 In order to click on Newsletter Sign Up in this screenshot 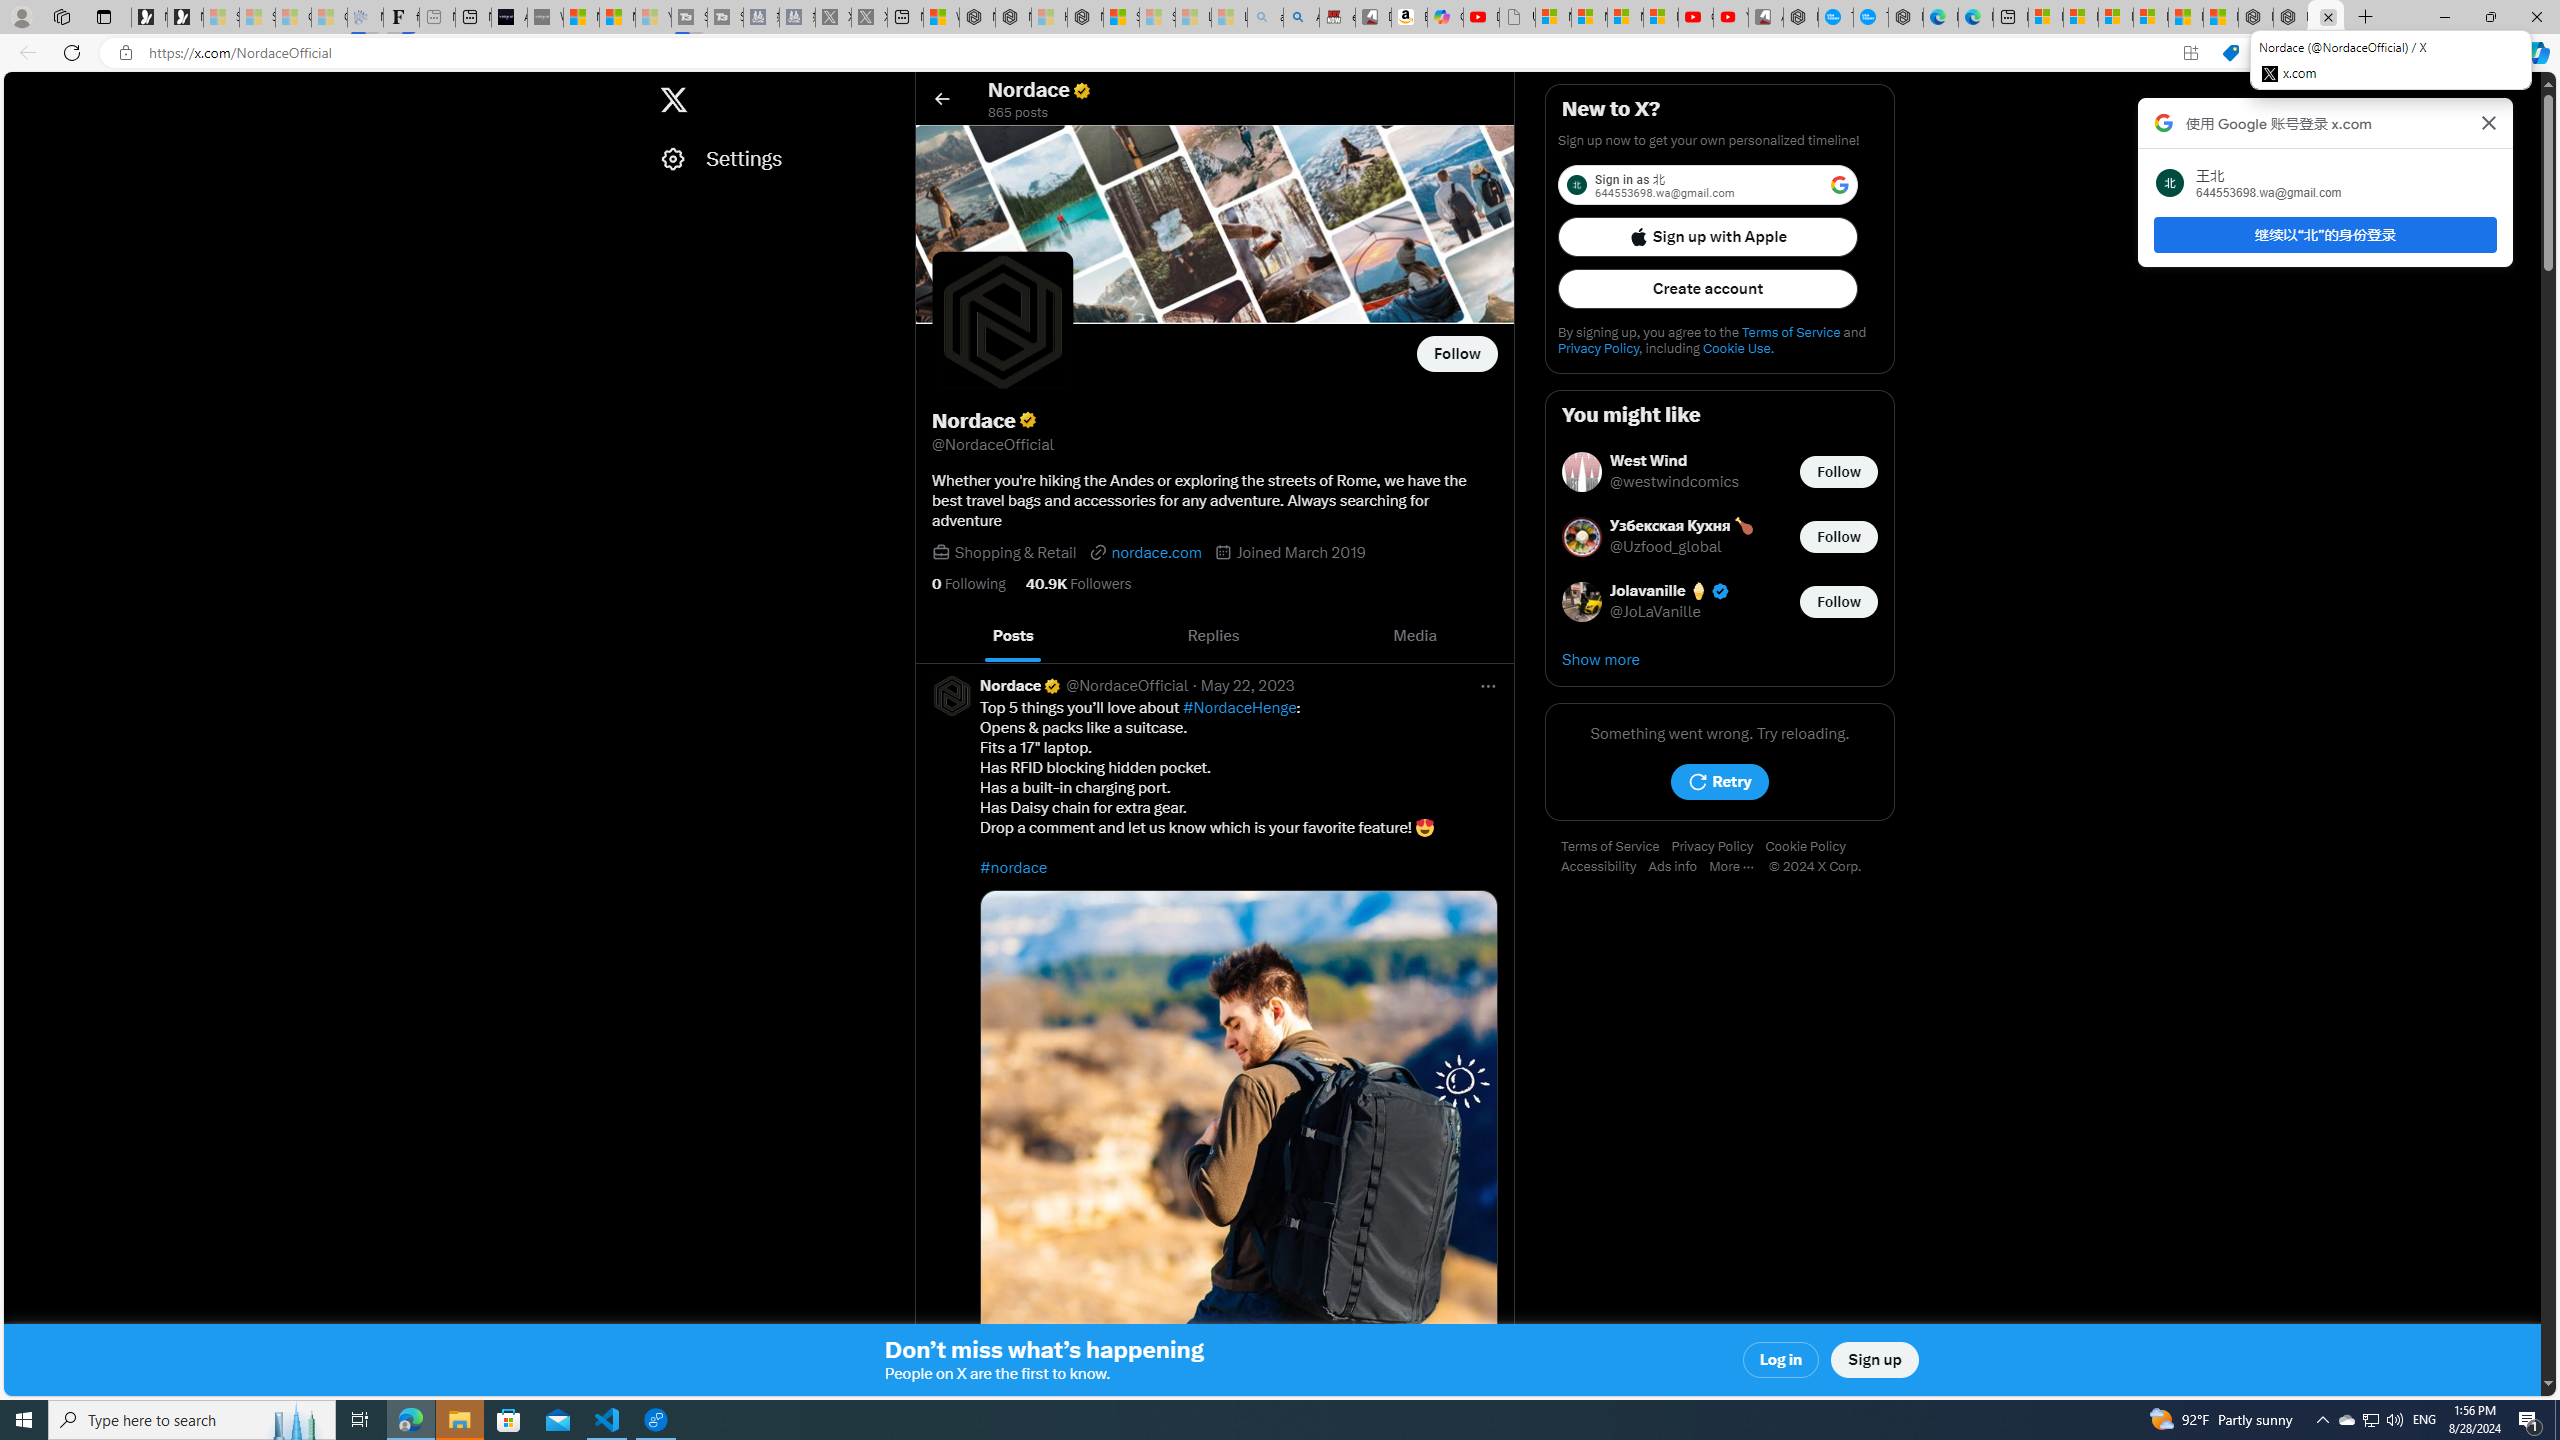, I will do `click(185, 17)`.